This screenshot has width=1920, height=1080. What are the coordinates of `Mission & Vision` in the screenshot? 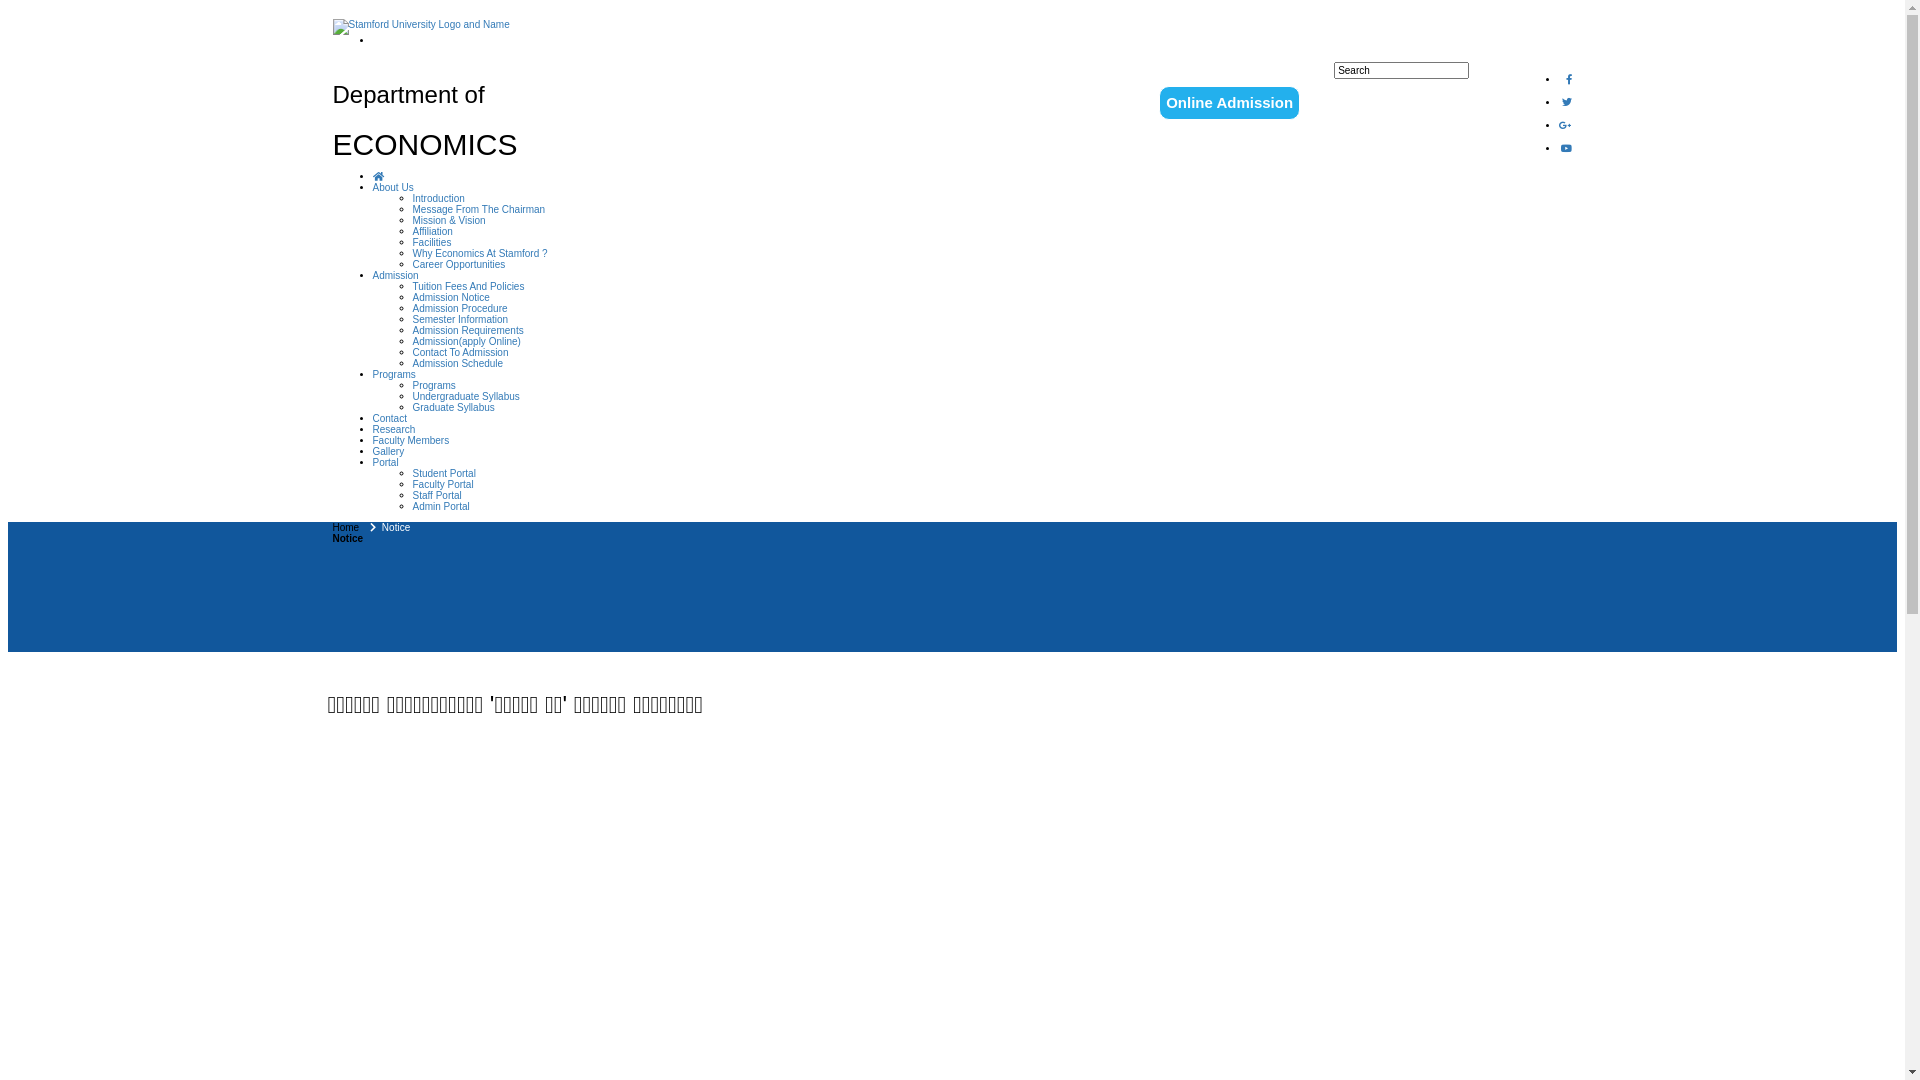 It's located at (448, 220).